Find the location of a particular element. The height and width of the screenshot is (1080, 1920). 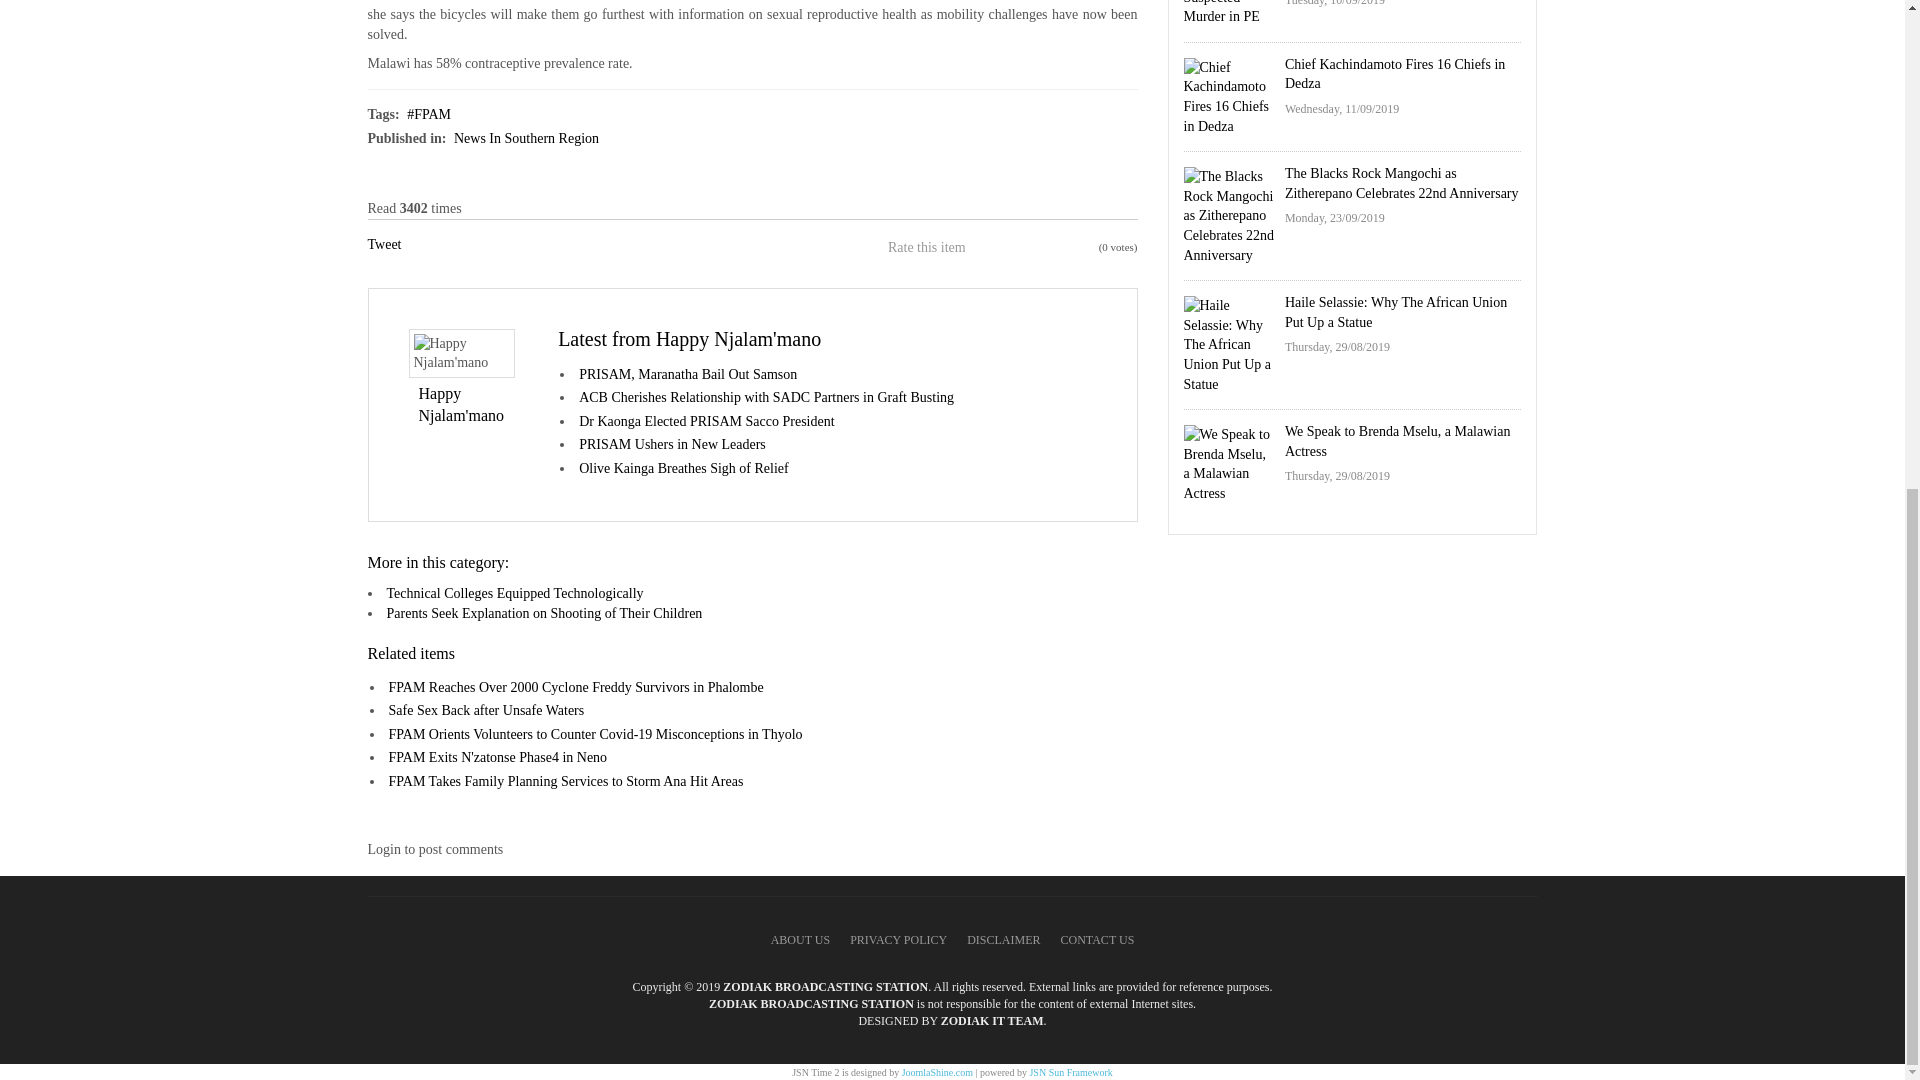

1 is located at coordinates (982, 248).